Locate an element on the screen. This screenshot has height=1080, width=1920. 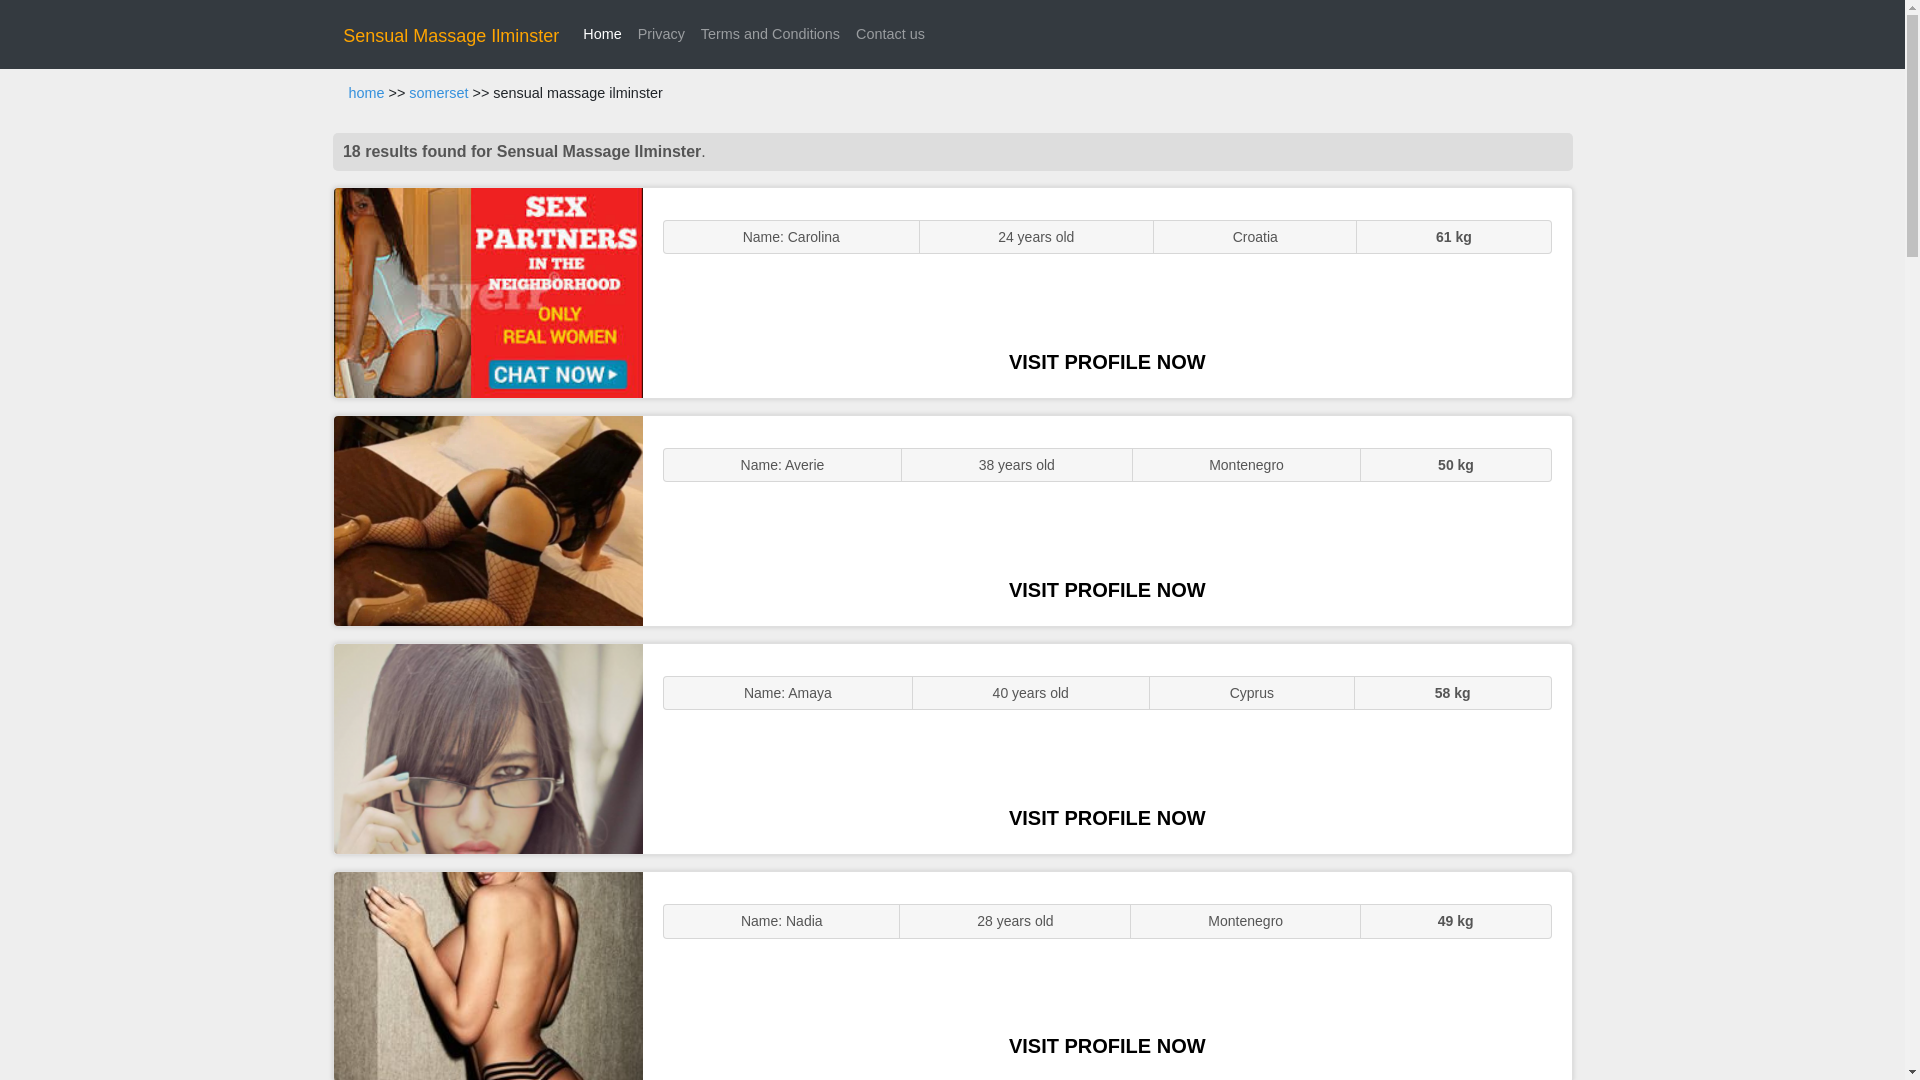
Terms and Conditions is located at coordinates (770, 34).